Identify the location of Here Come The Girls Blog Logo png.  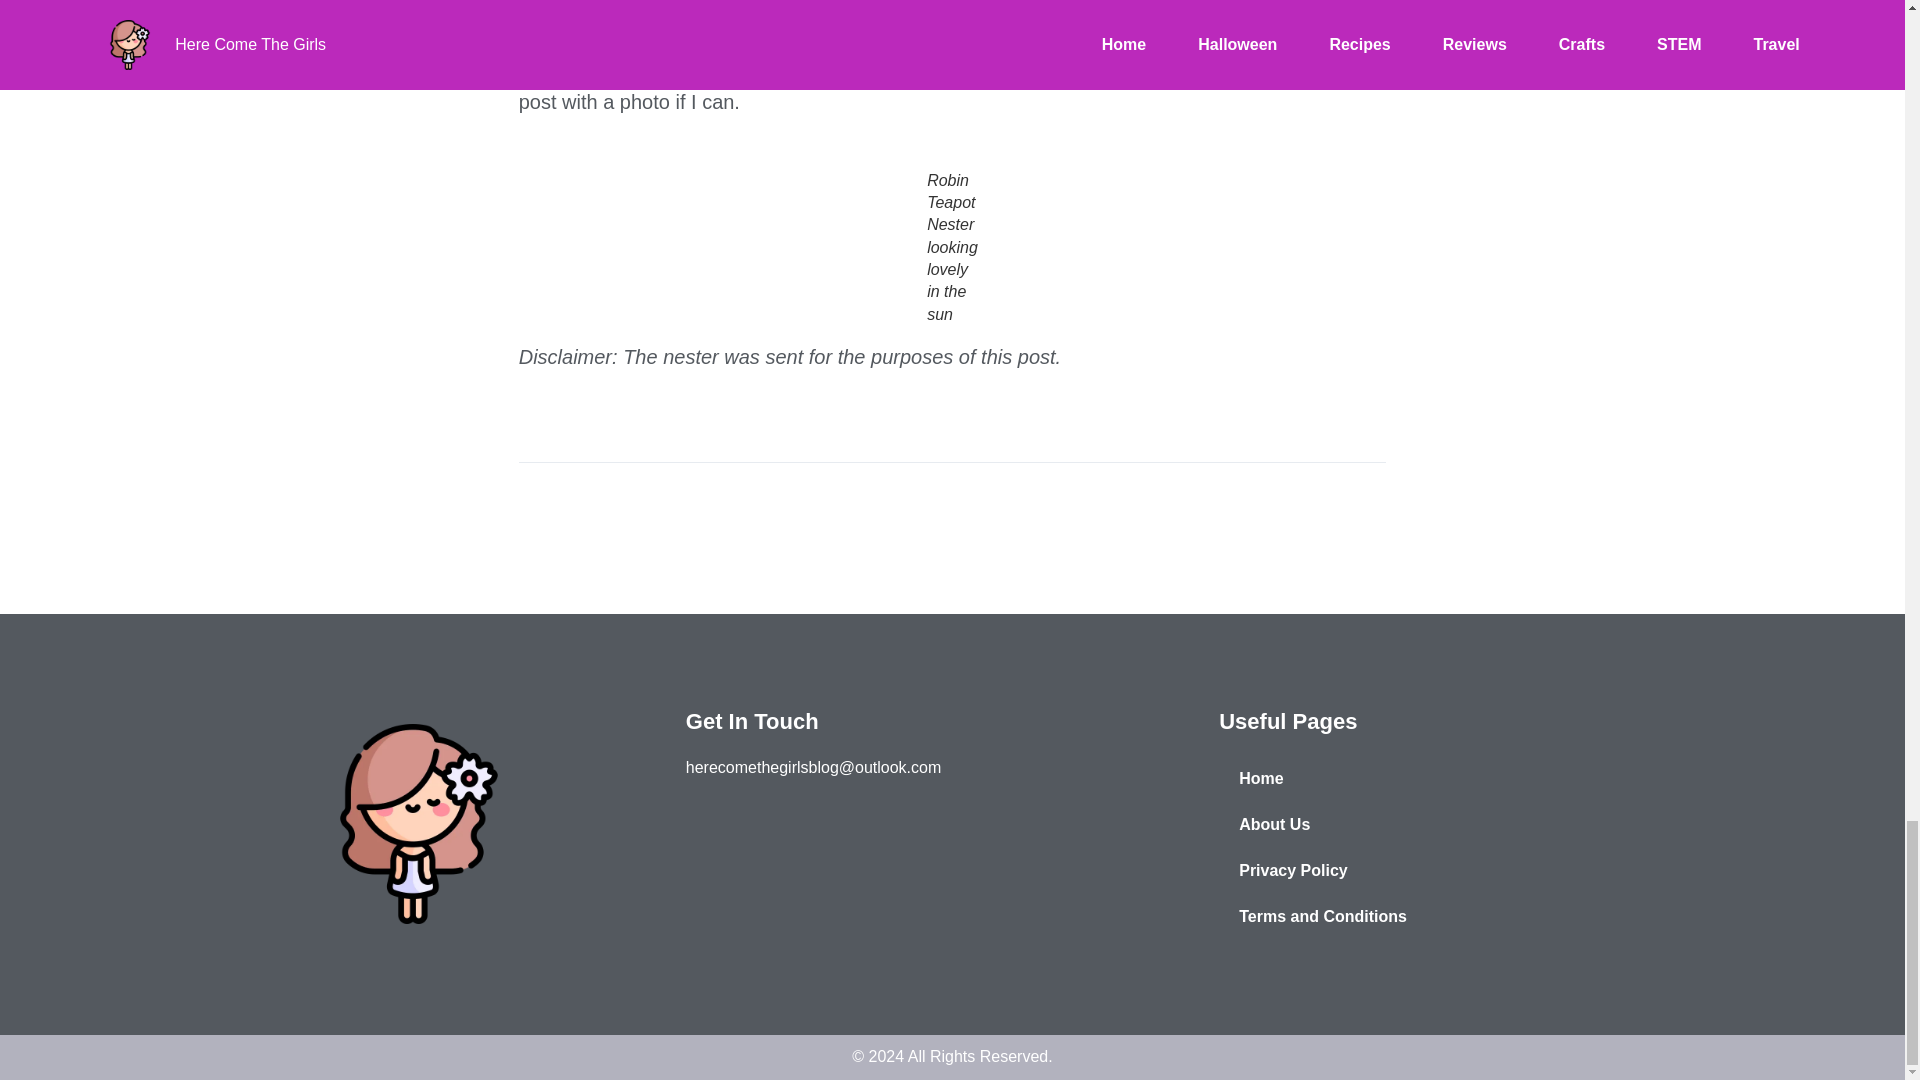
(418, 824).